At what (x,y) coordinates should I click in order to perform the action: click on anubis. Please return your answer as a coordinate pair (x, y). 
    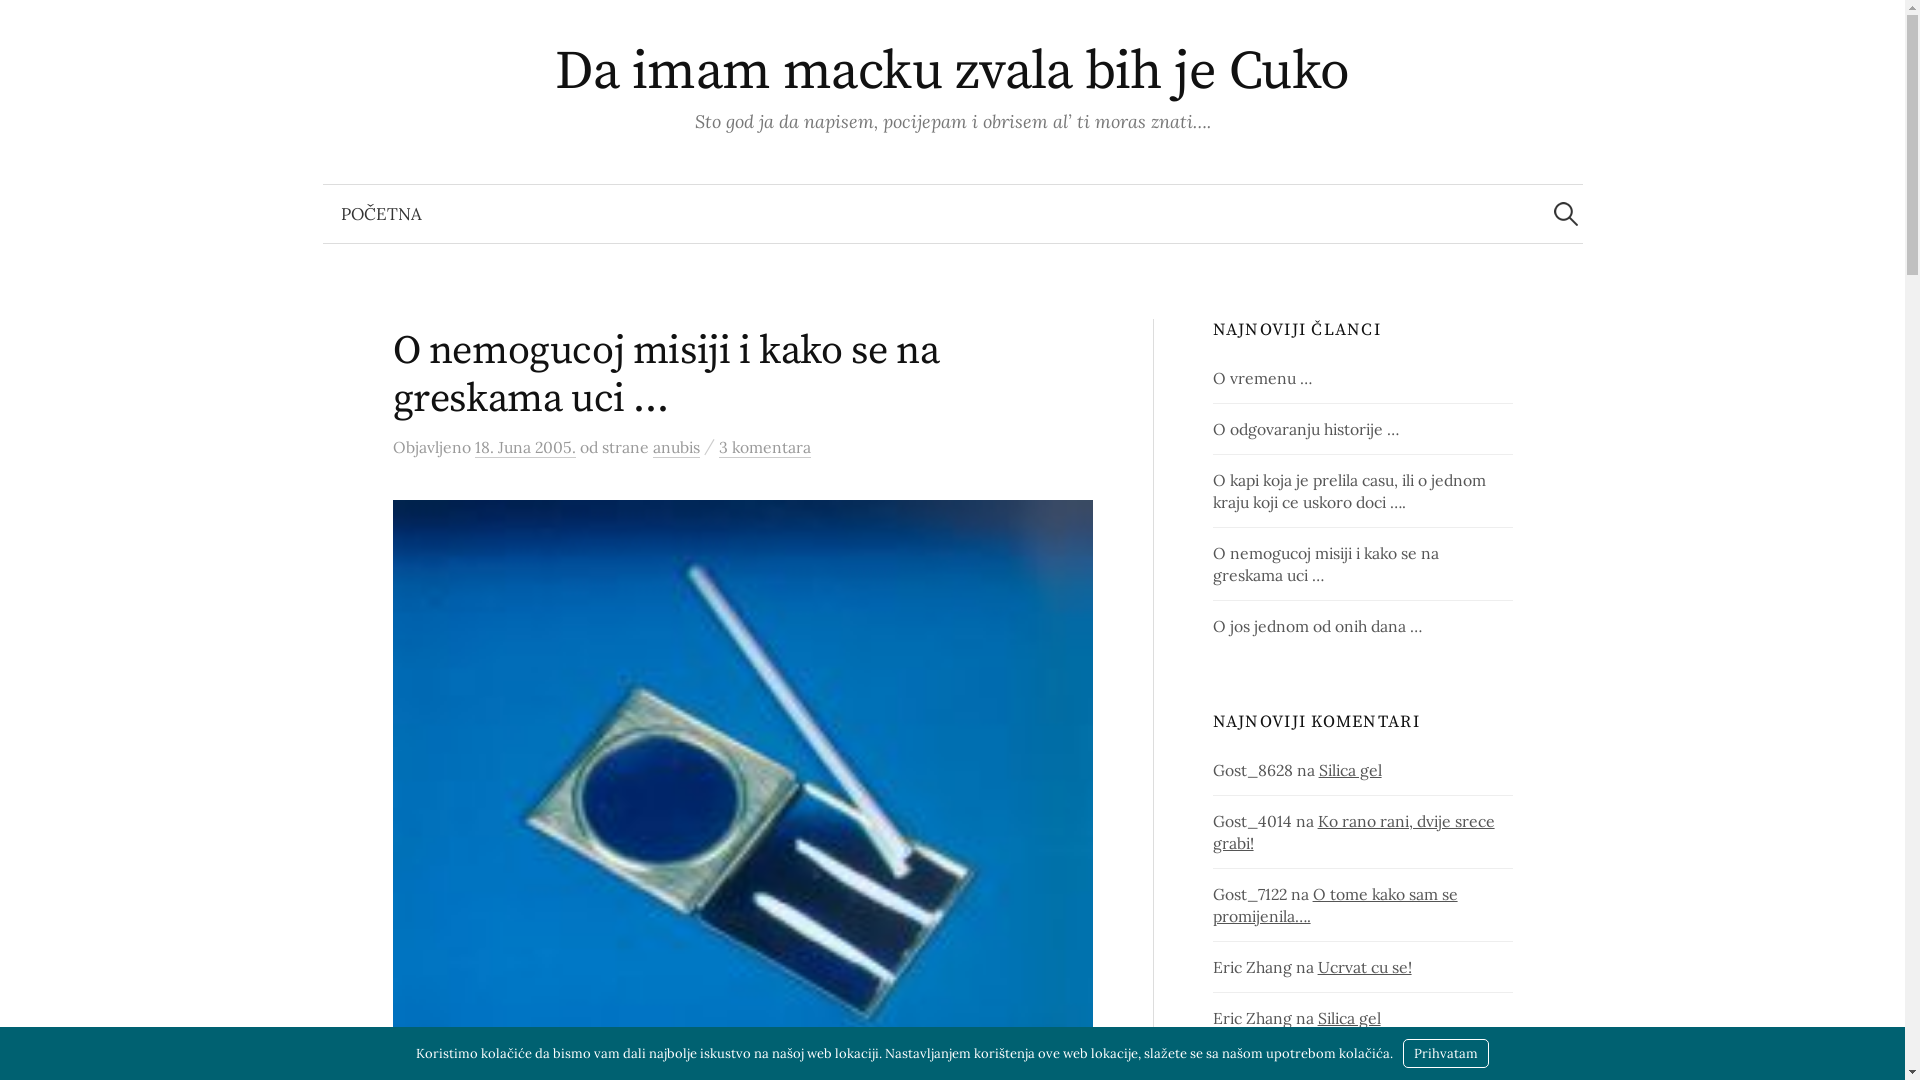
    Looking at the image, I should click on (676, 448).